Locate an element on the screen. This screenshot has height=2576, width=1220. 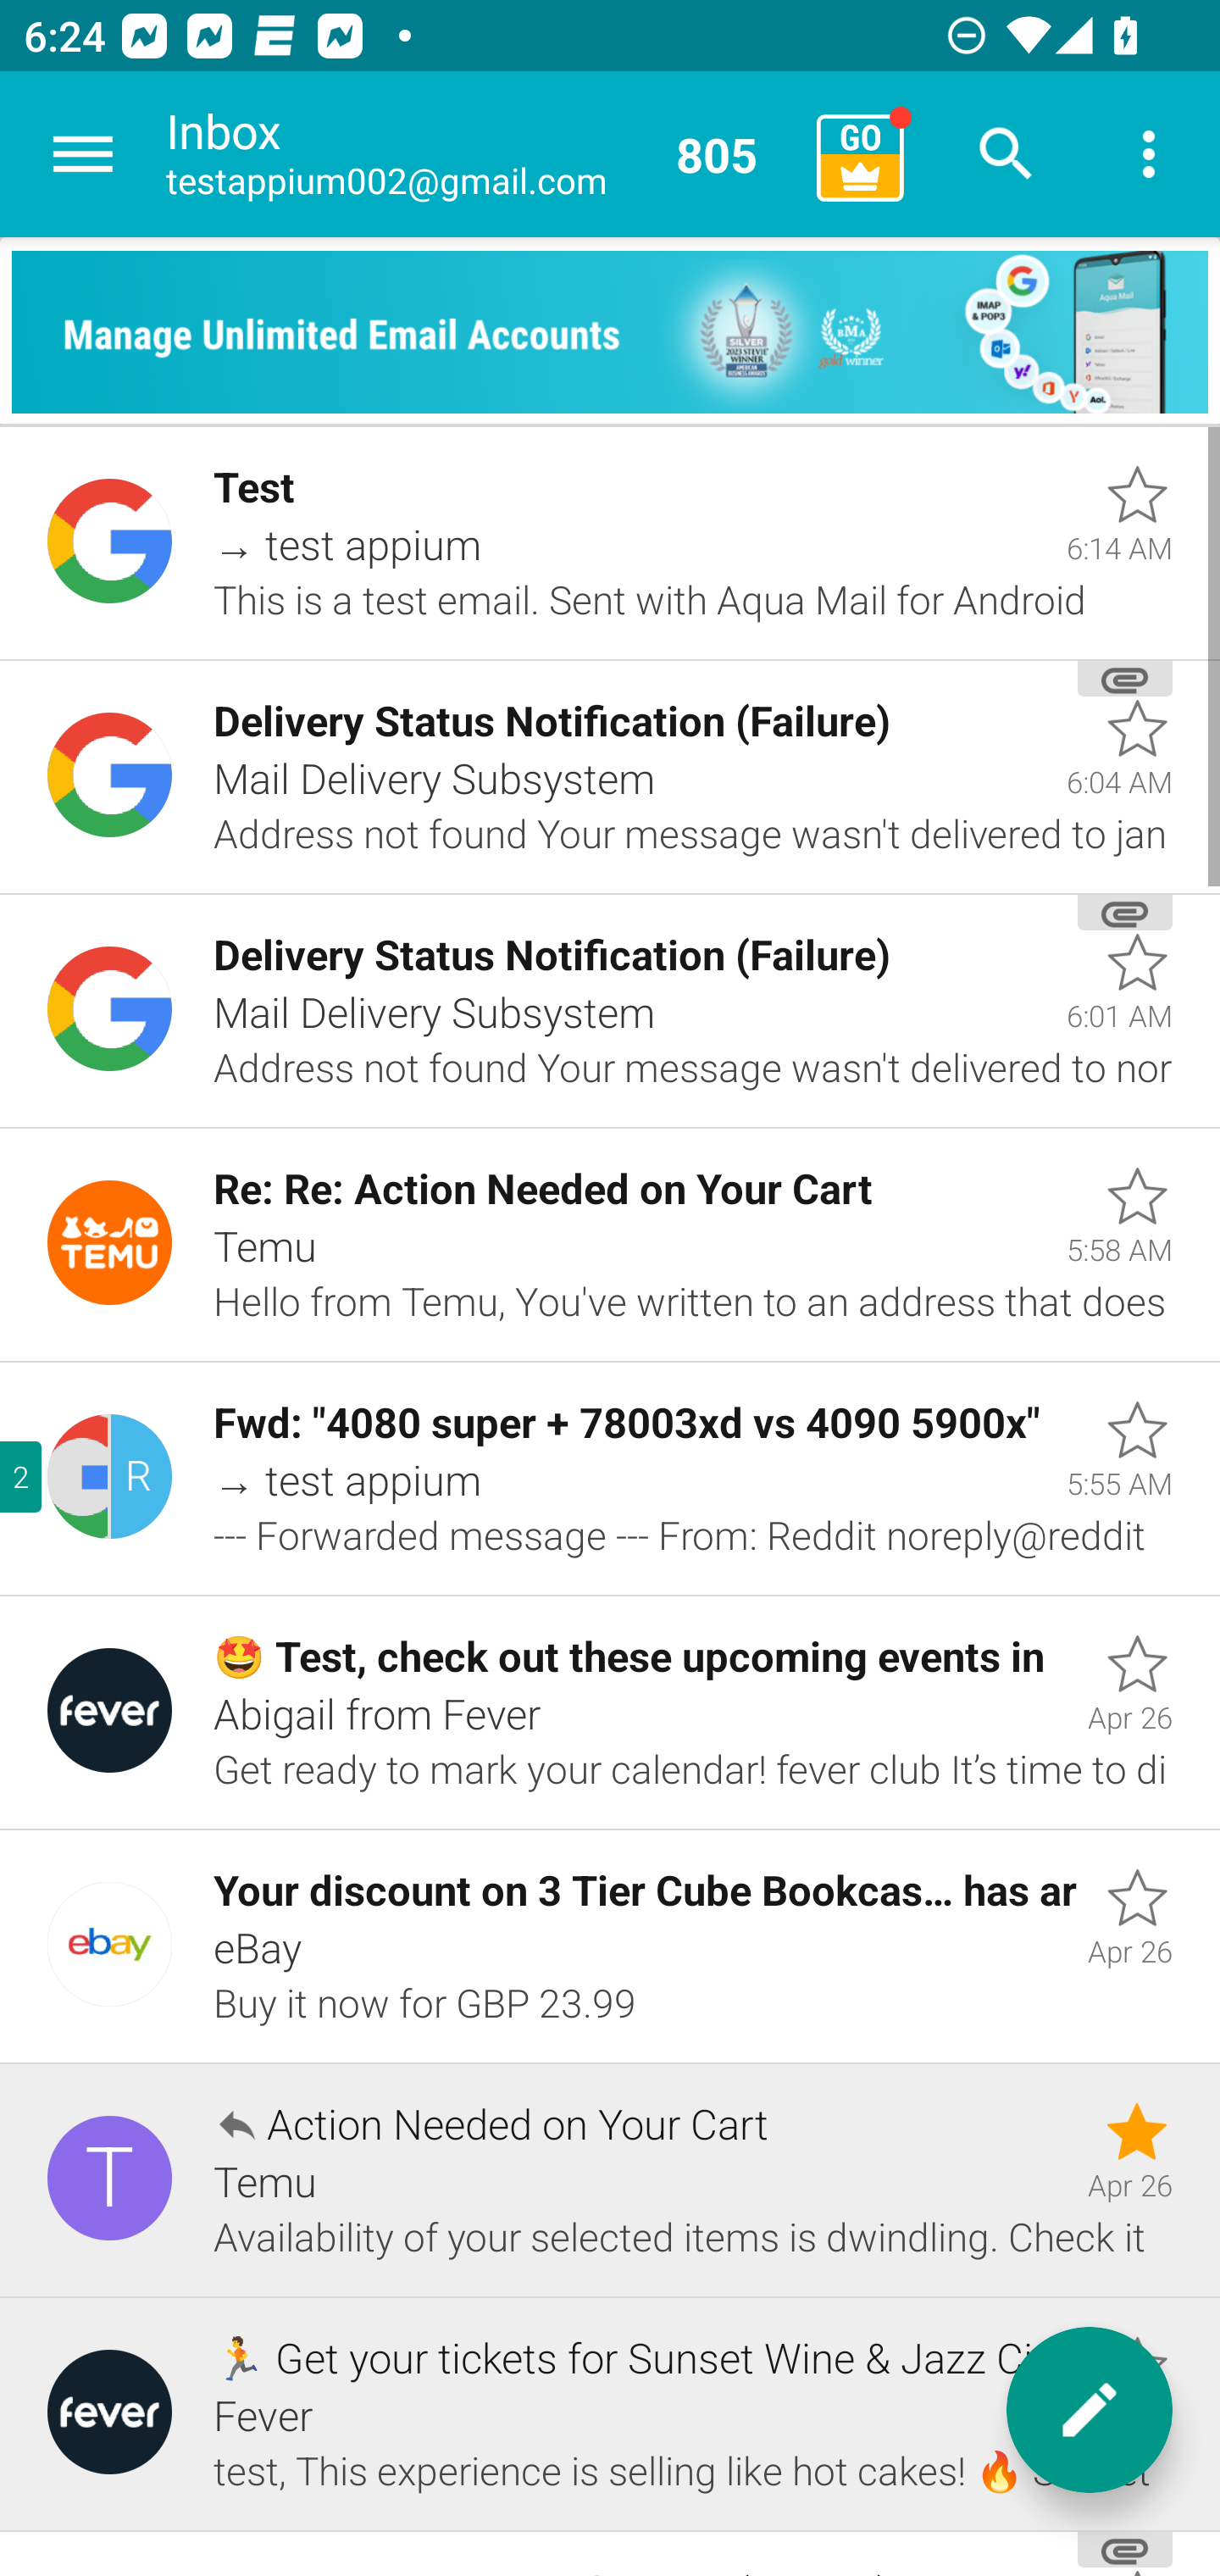
Navigate up is located at coordinates (83, 154).